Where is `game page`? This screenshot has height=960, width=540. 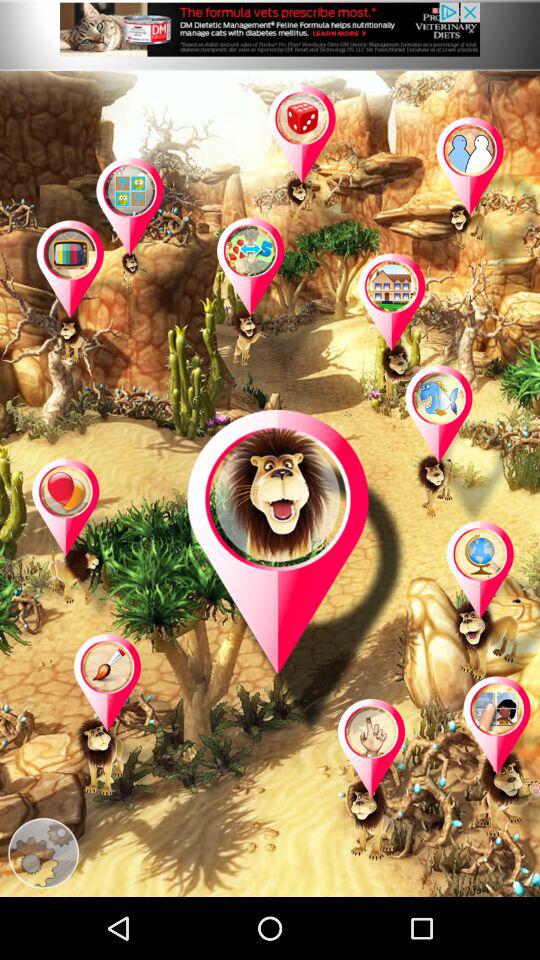
game page is located at coordinates (483, 198).